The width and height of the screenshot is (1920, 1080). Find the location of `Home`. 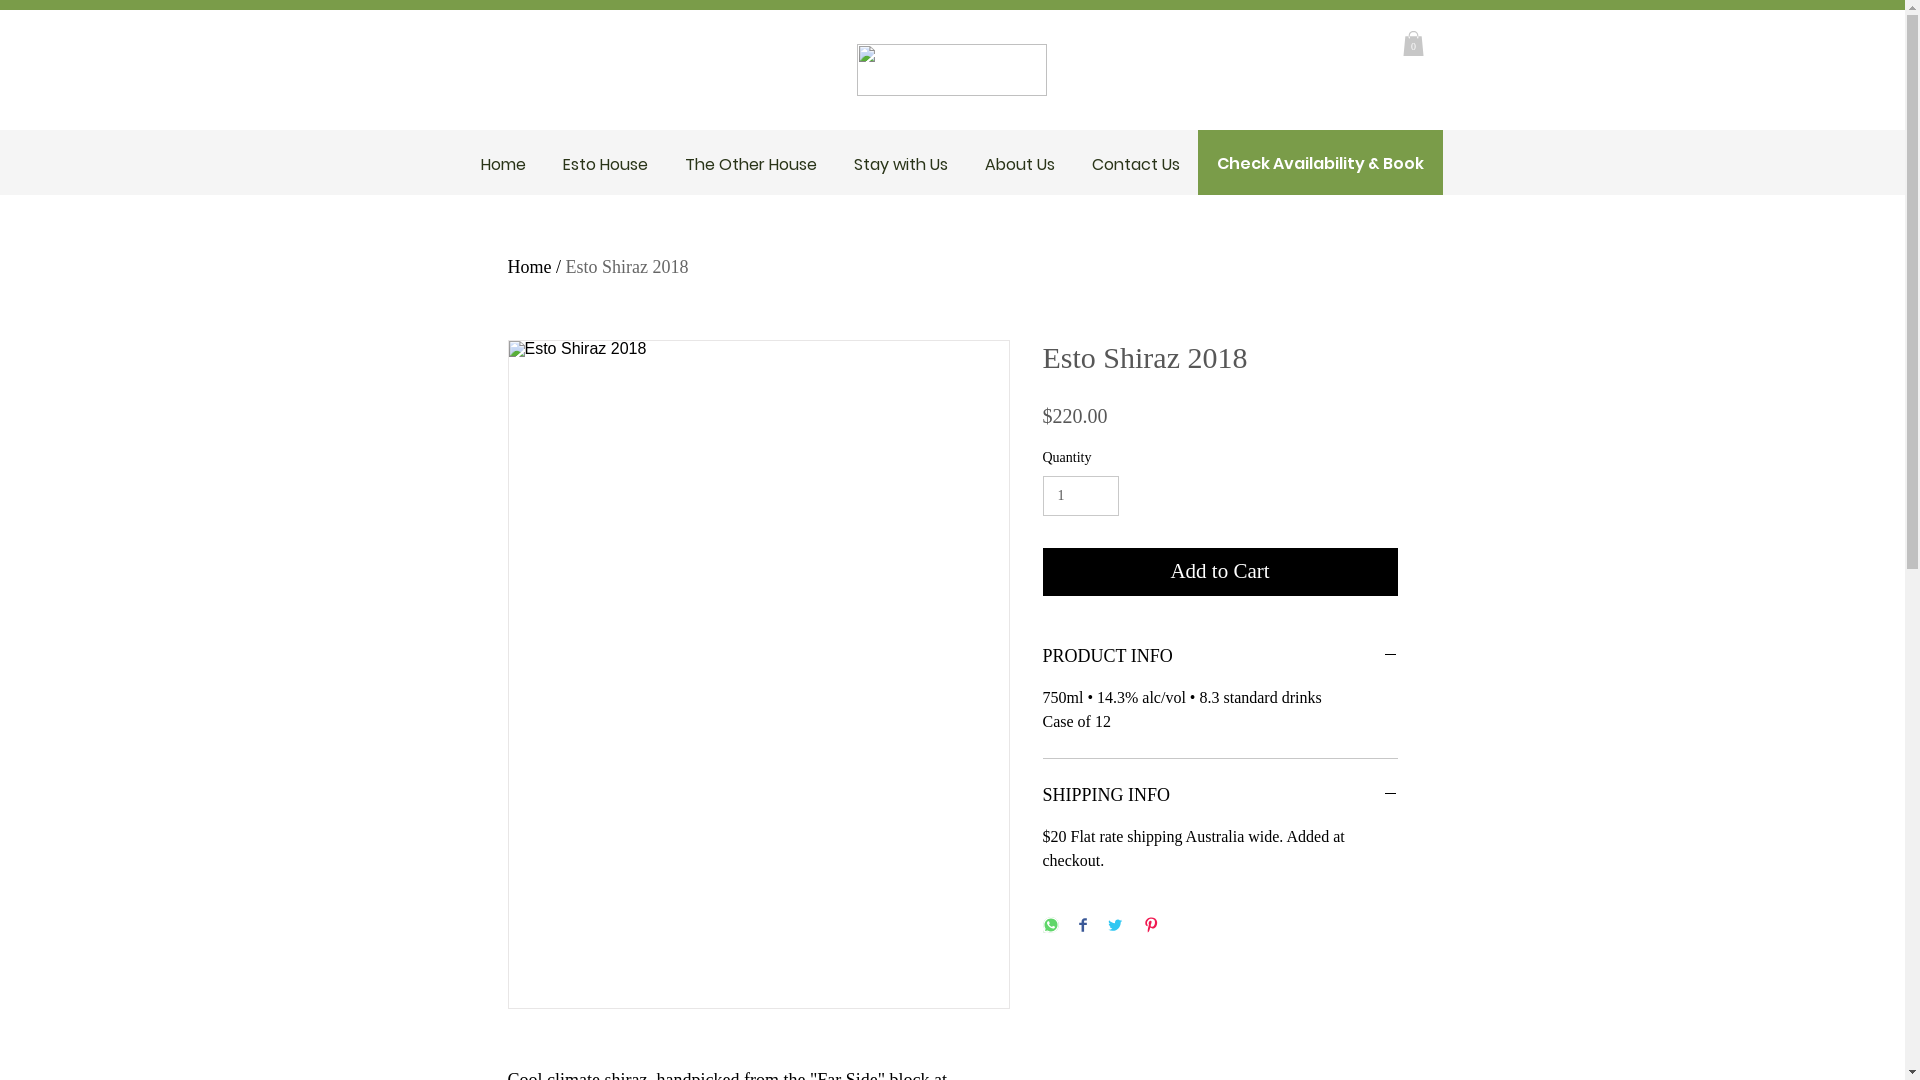

Home is located at coordinates (530, 267).